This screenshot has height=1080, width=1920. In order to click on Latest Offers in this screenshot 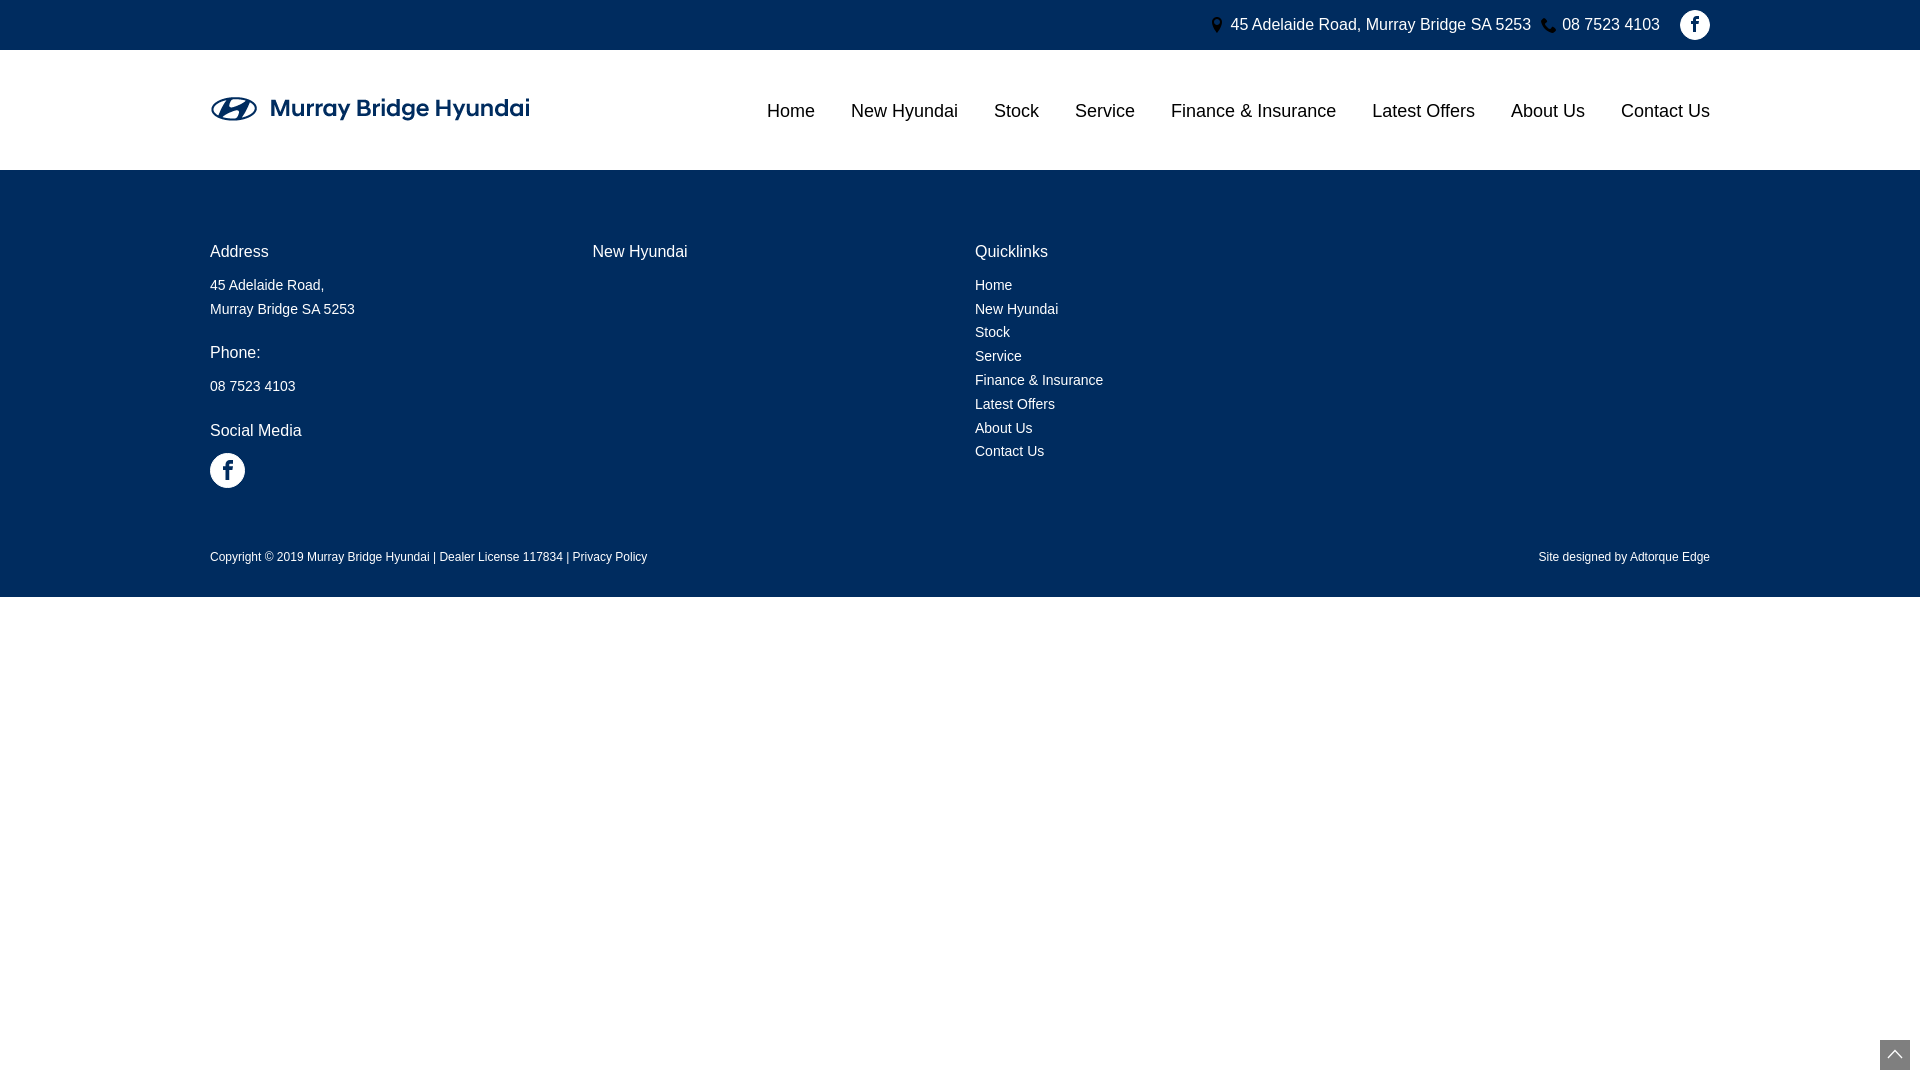, I will do `click(1424, 109)`.